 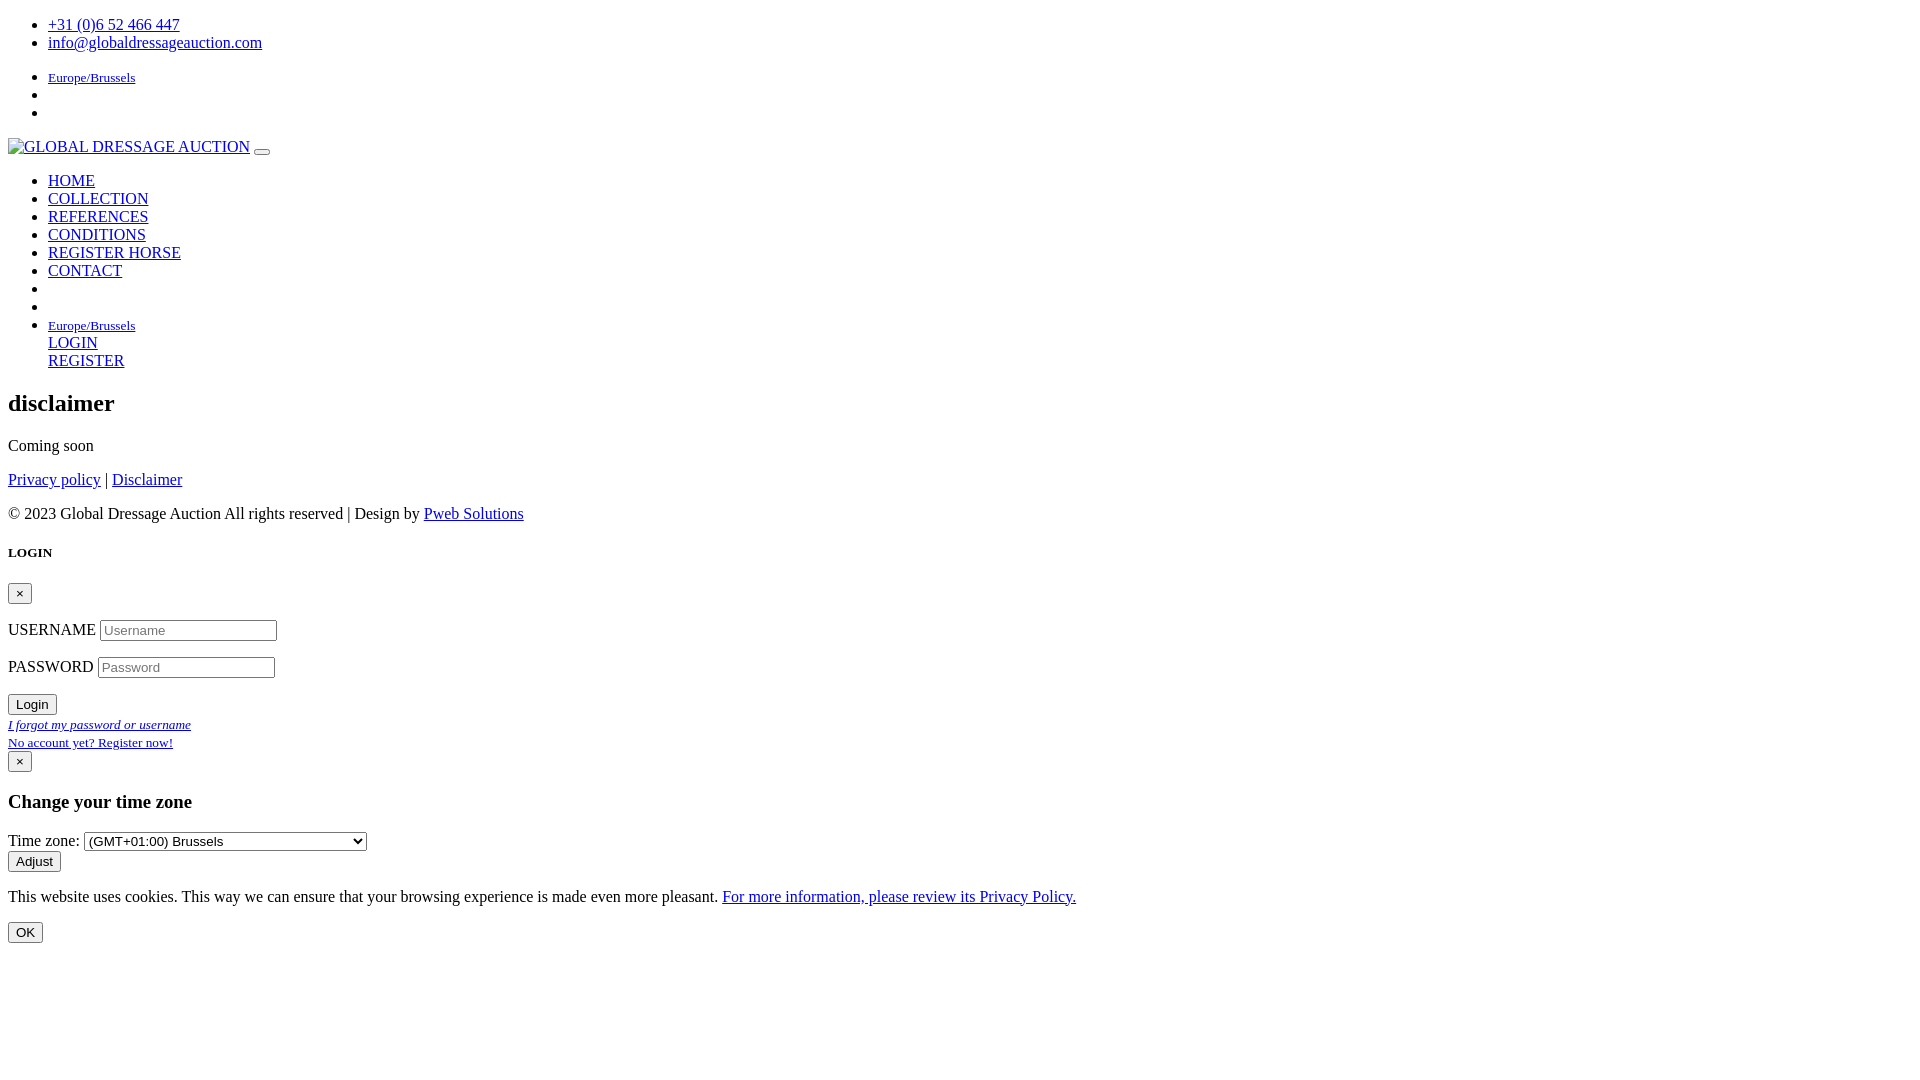 I want to click on REGISTER HORSE, so click(x=114, y=252).